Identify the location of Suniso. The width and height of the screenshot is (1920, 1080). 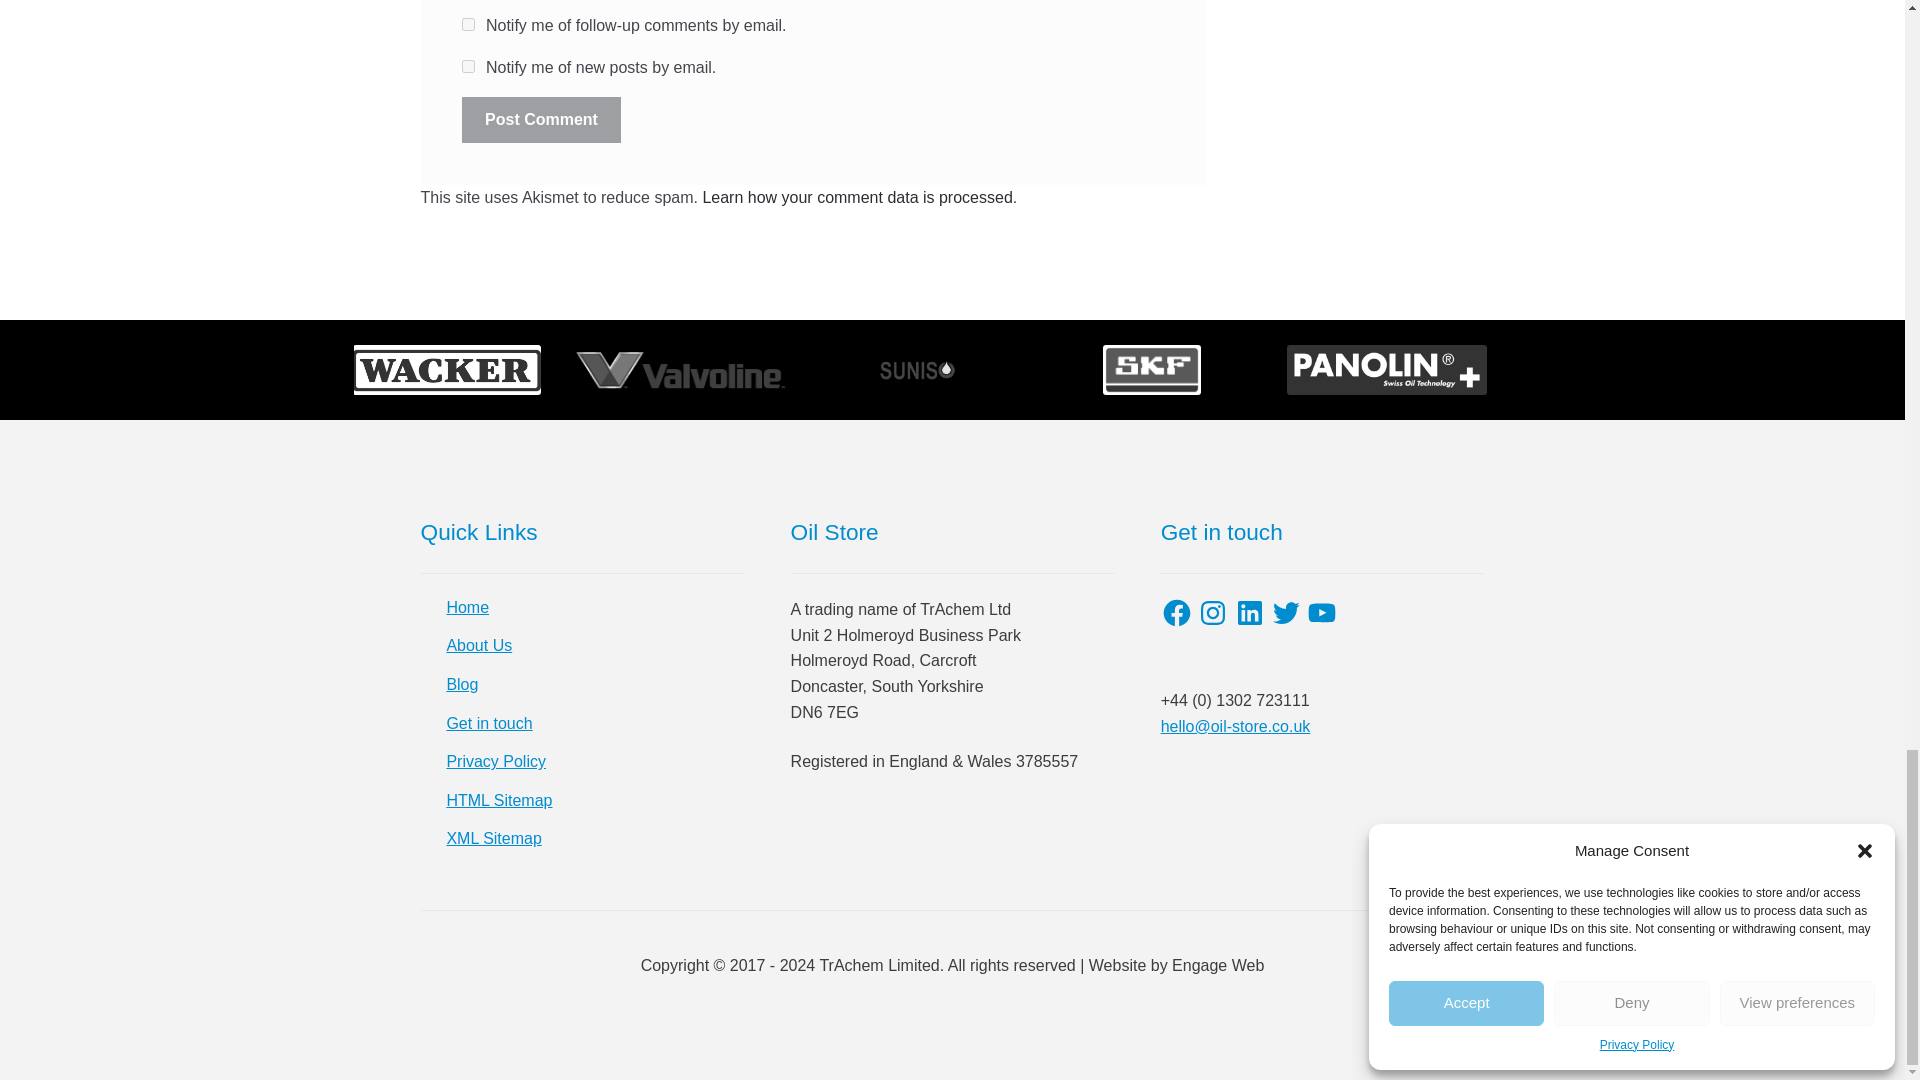
(917, 370).